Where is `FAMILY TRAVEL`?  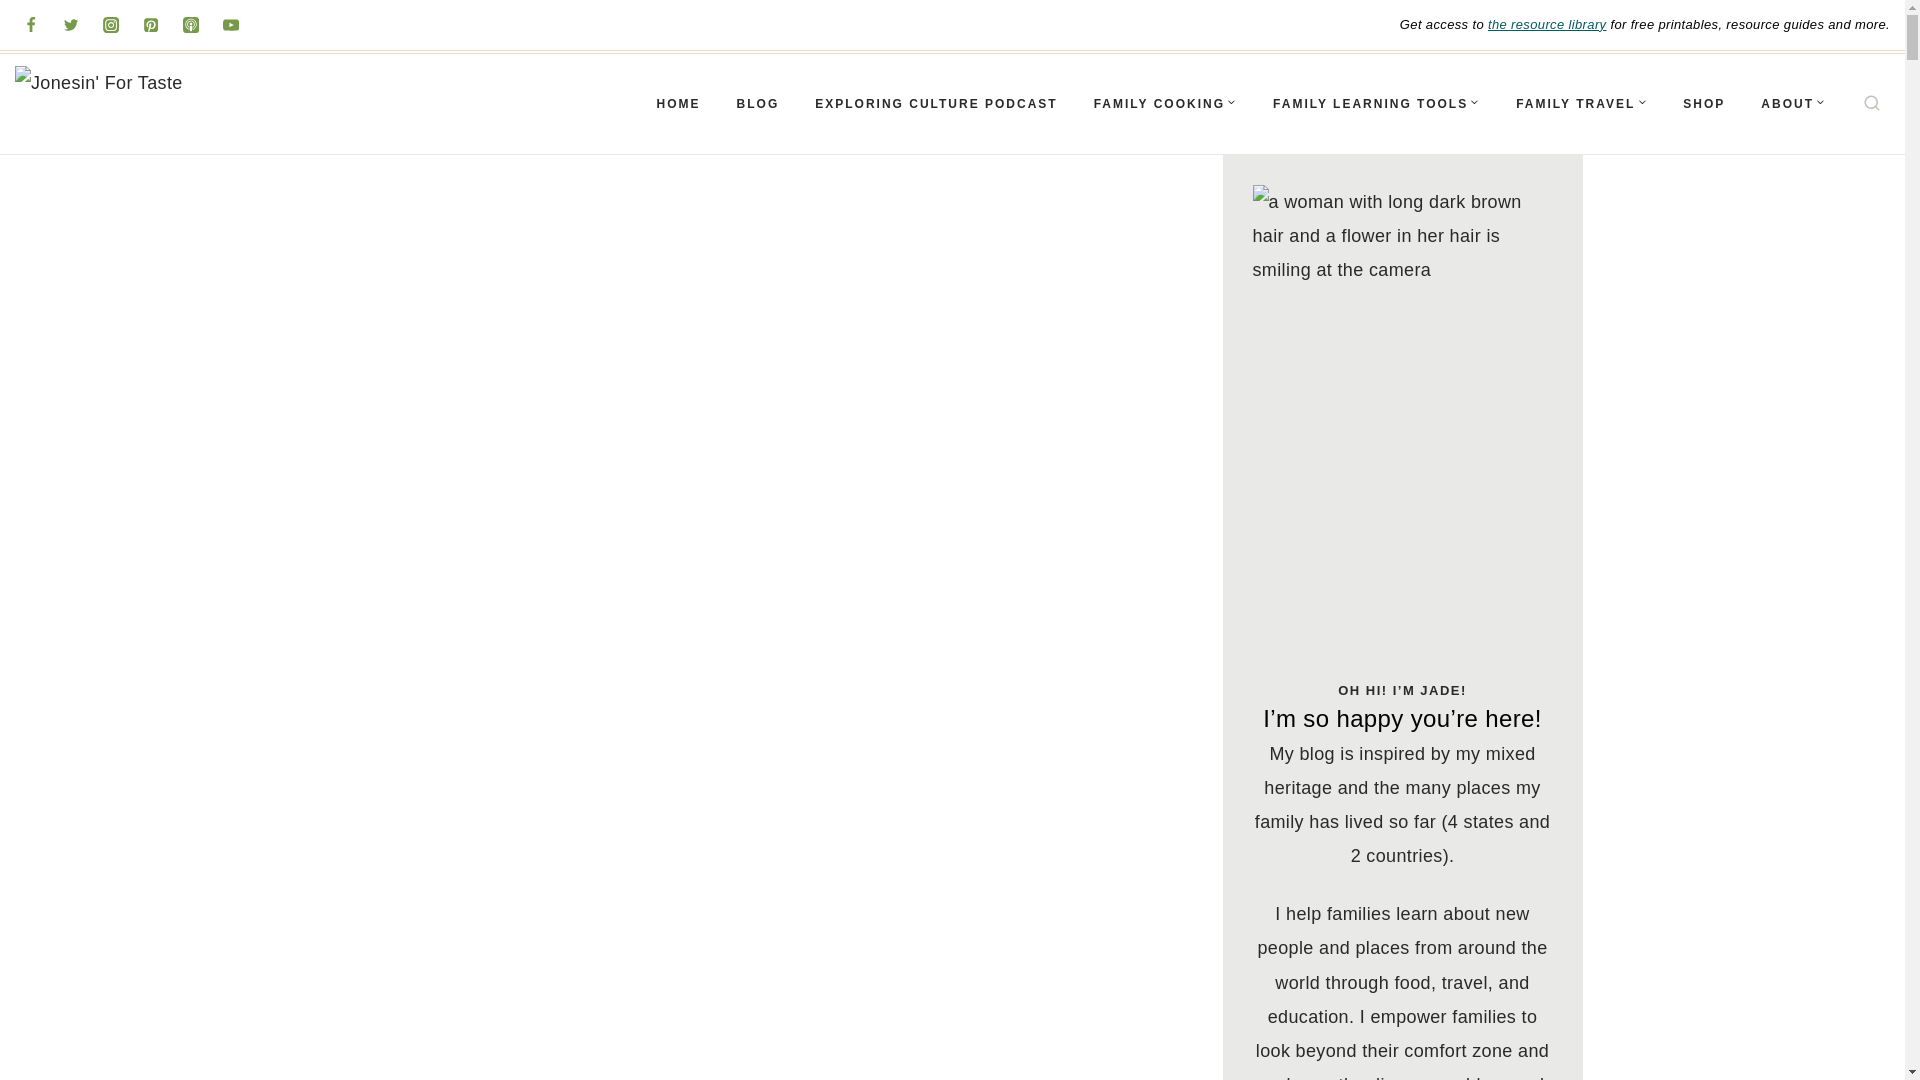 FAMILY TRAVEL is located at coordinates (1580, 104).